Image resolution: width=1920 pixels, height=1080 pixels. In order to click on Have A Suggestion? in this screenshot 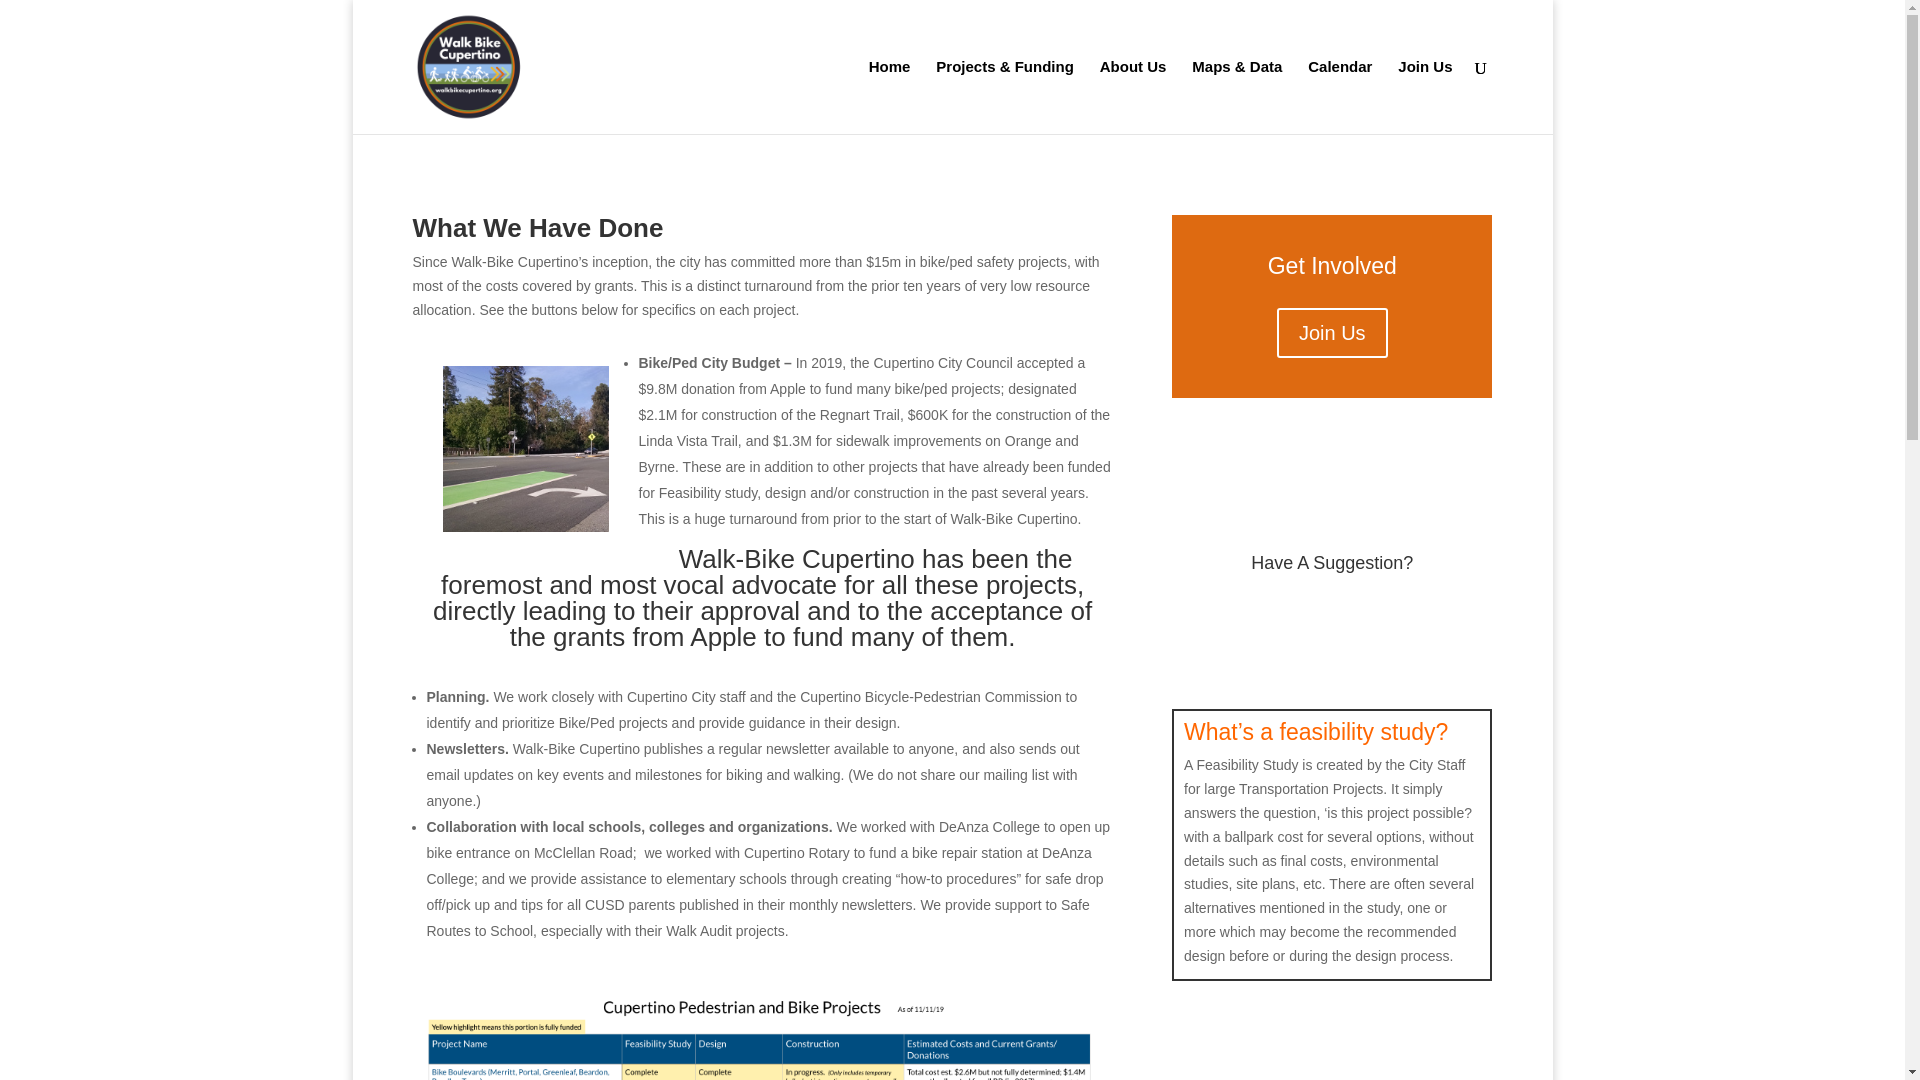, I will do `click(1332, 562)`.